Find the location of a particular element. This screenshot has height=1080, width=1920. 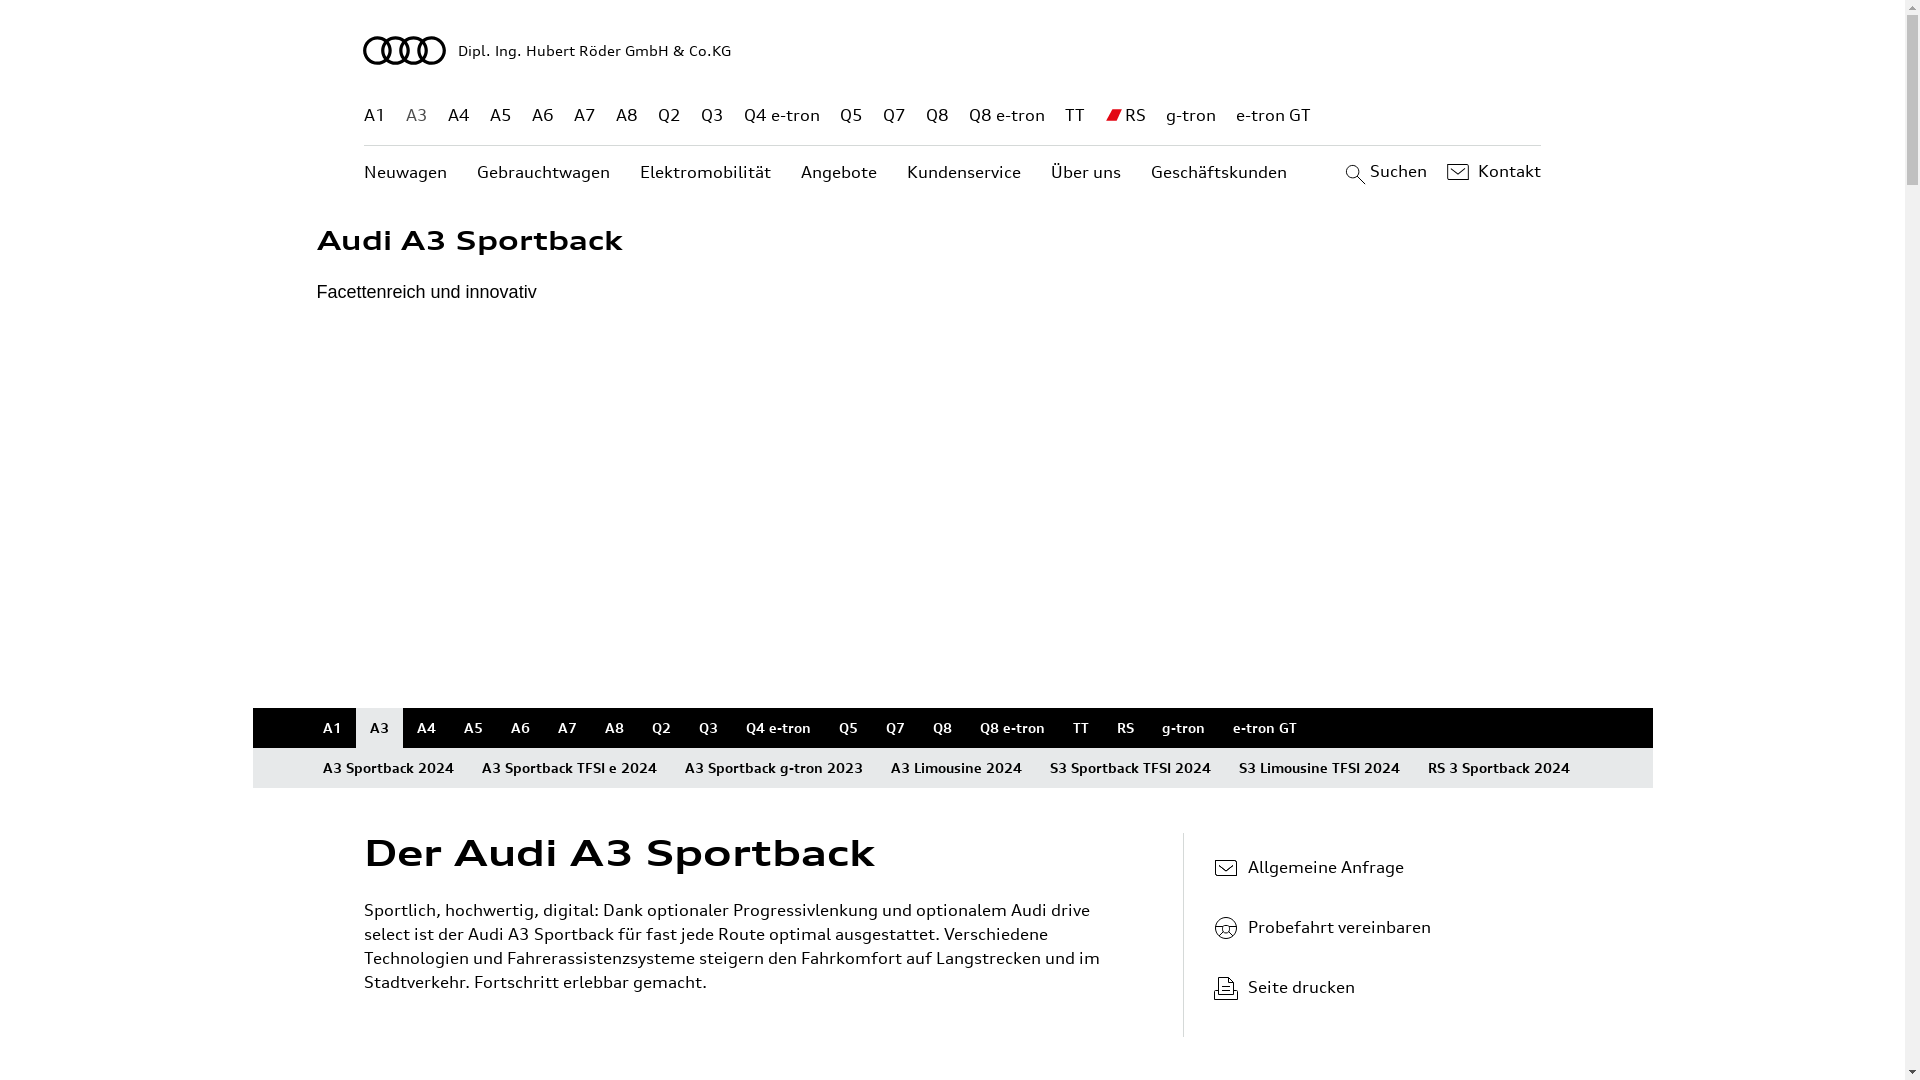

Q2 is located at coordinates (662, 728).